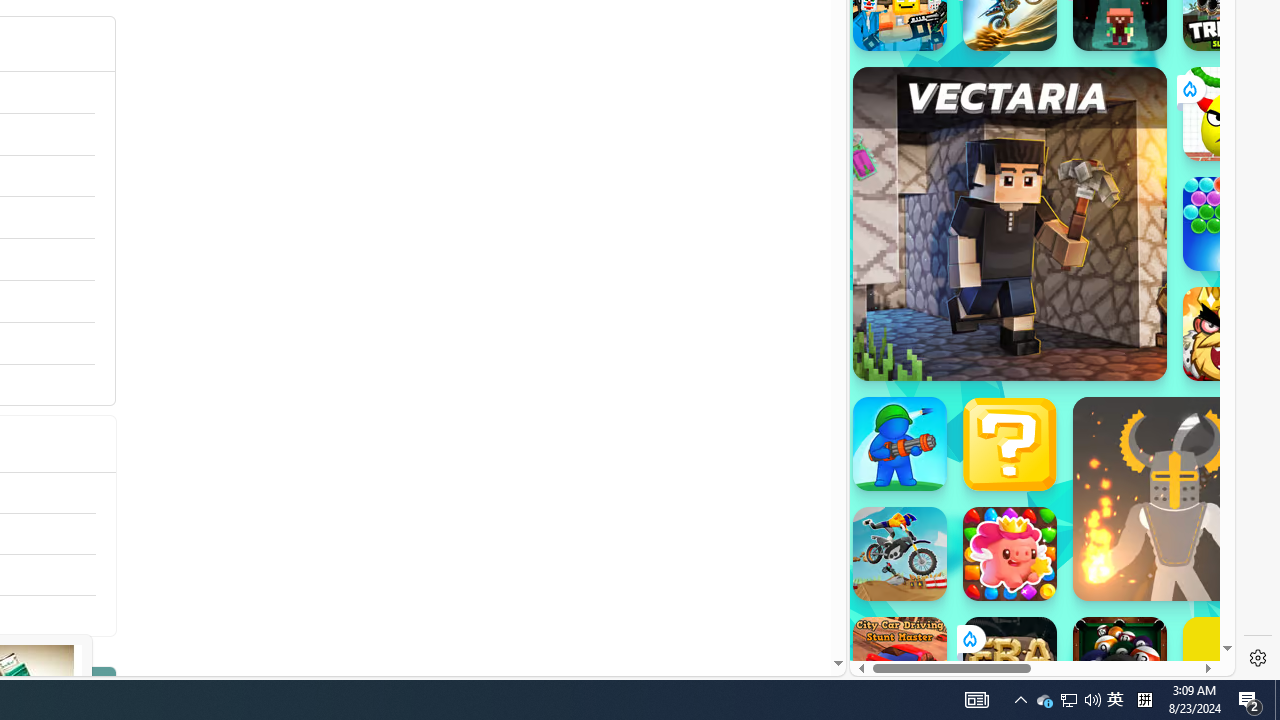  What do you see at coordinates (1230, 224) in the screenshot?
I see `Bubble Shooter` at bounding box center [1230, 224].